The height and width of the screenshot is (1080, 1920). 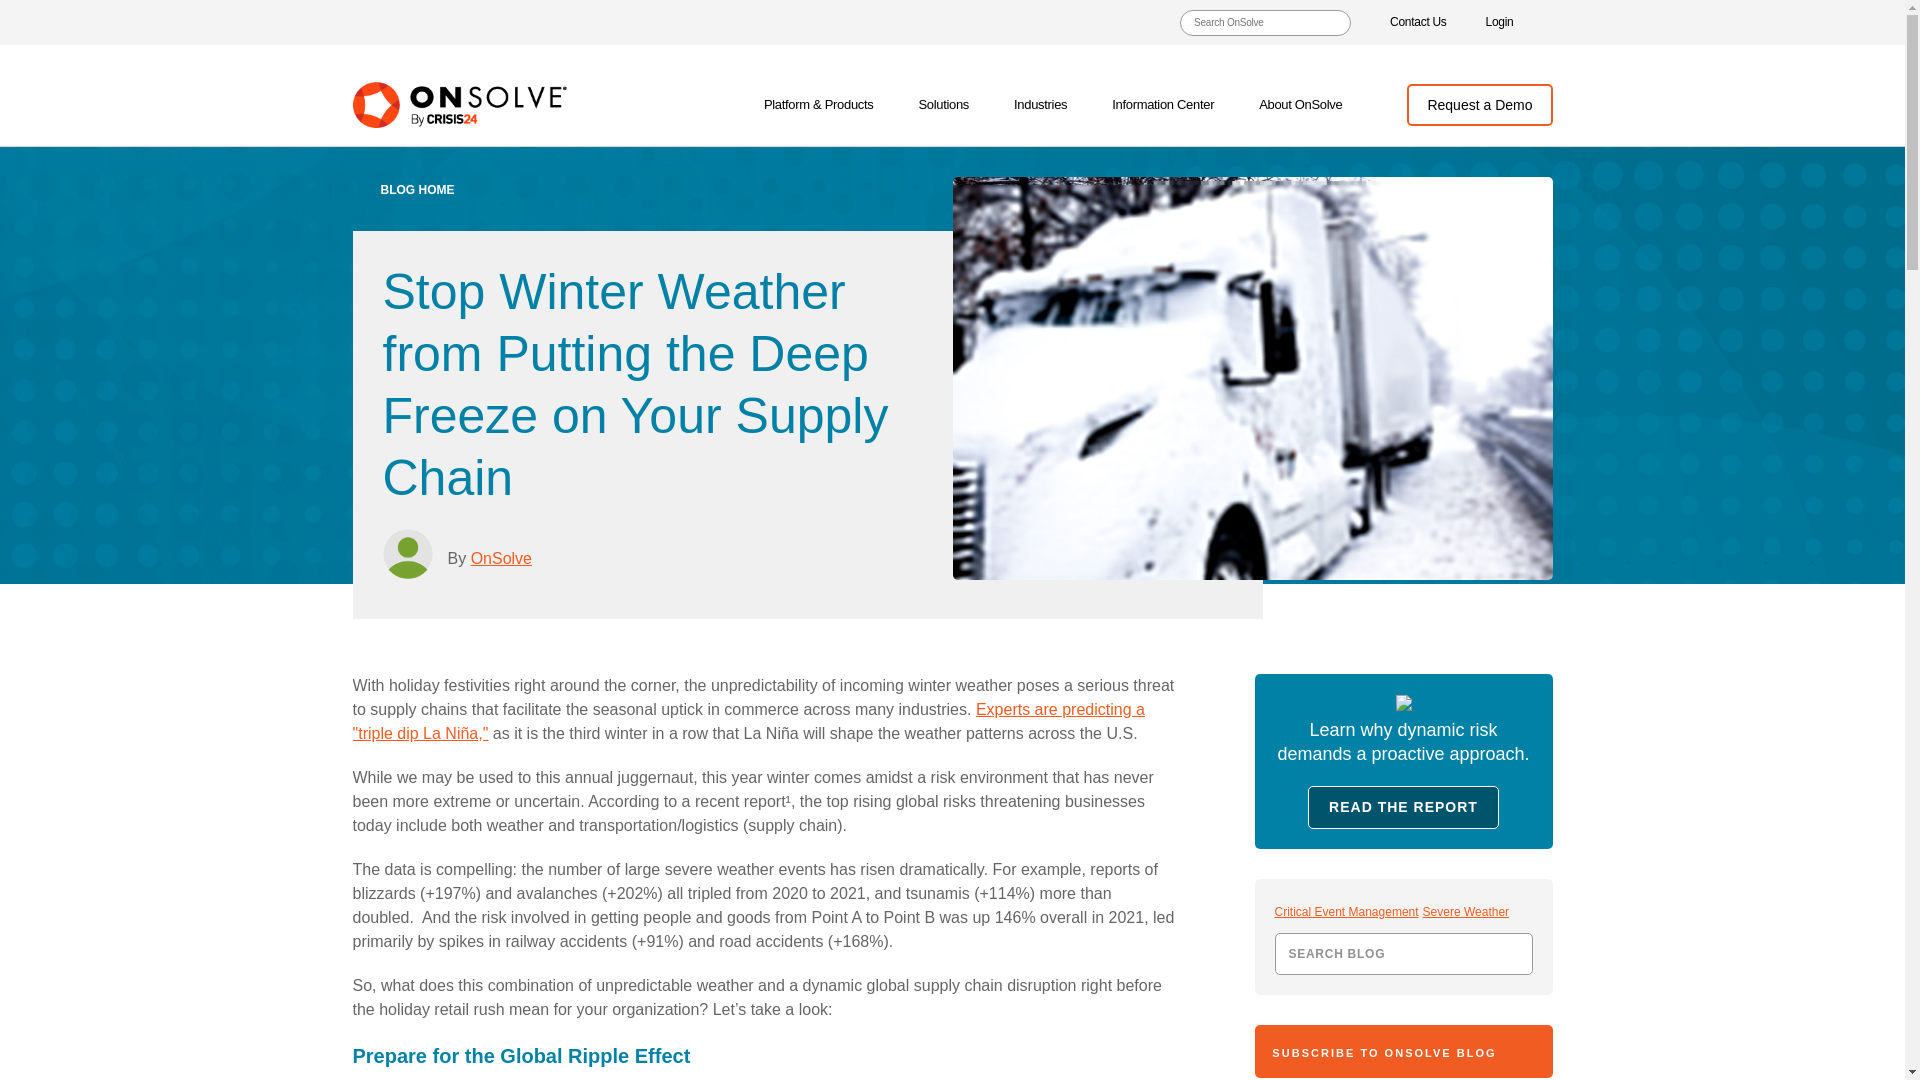 What do you see at coordinates (1500, 22) in the screenshot?
I see `Login` at bounding box center [1500, 22].